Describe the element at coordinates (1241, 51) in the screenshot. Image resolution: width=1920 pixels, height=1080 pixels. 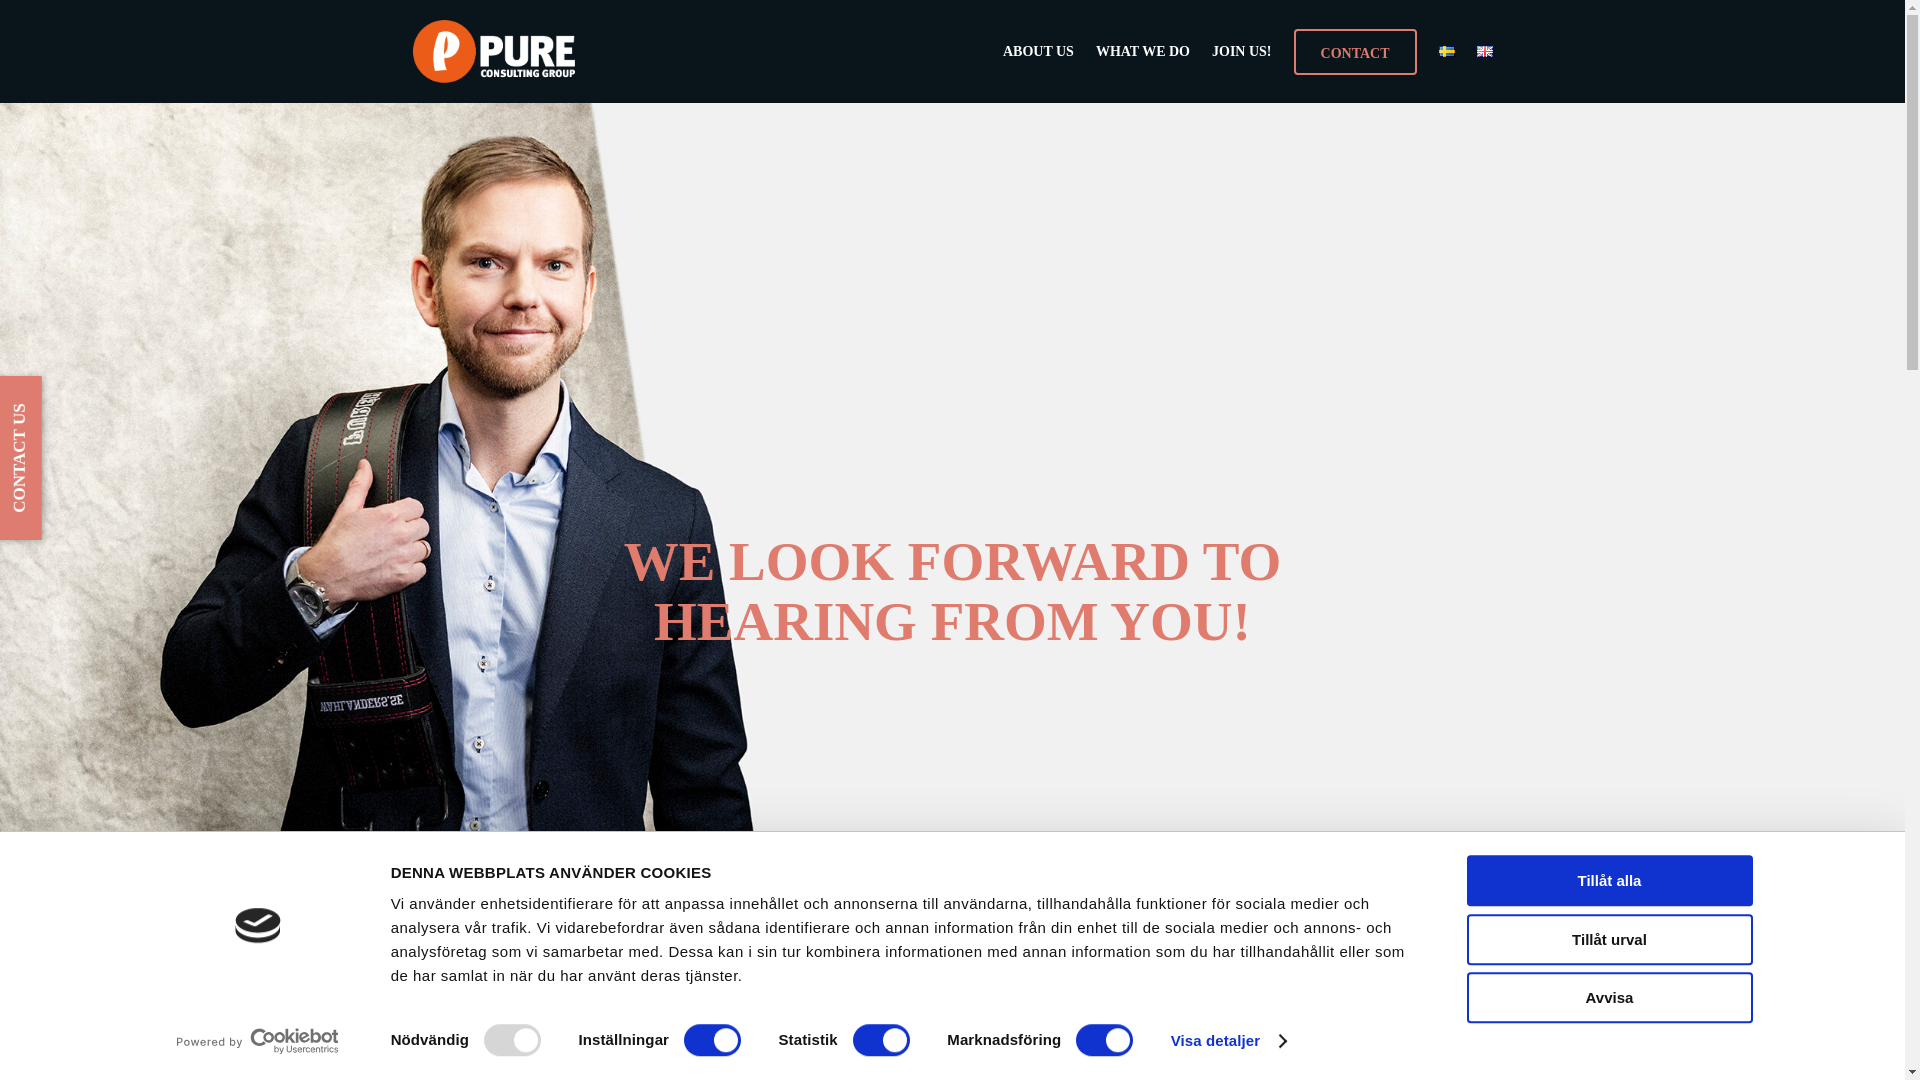
I see `JOIN US!` at that location.